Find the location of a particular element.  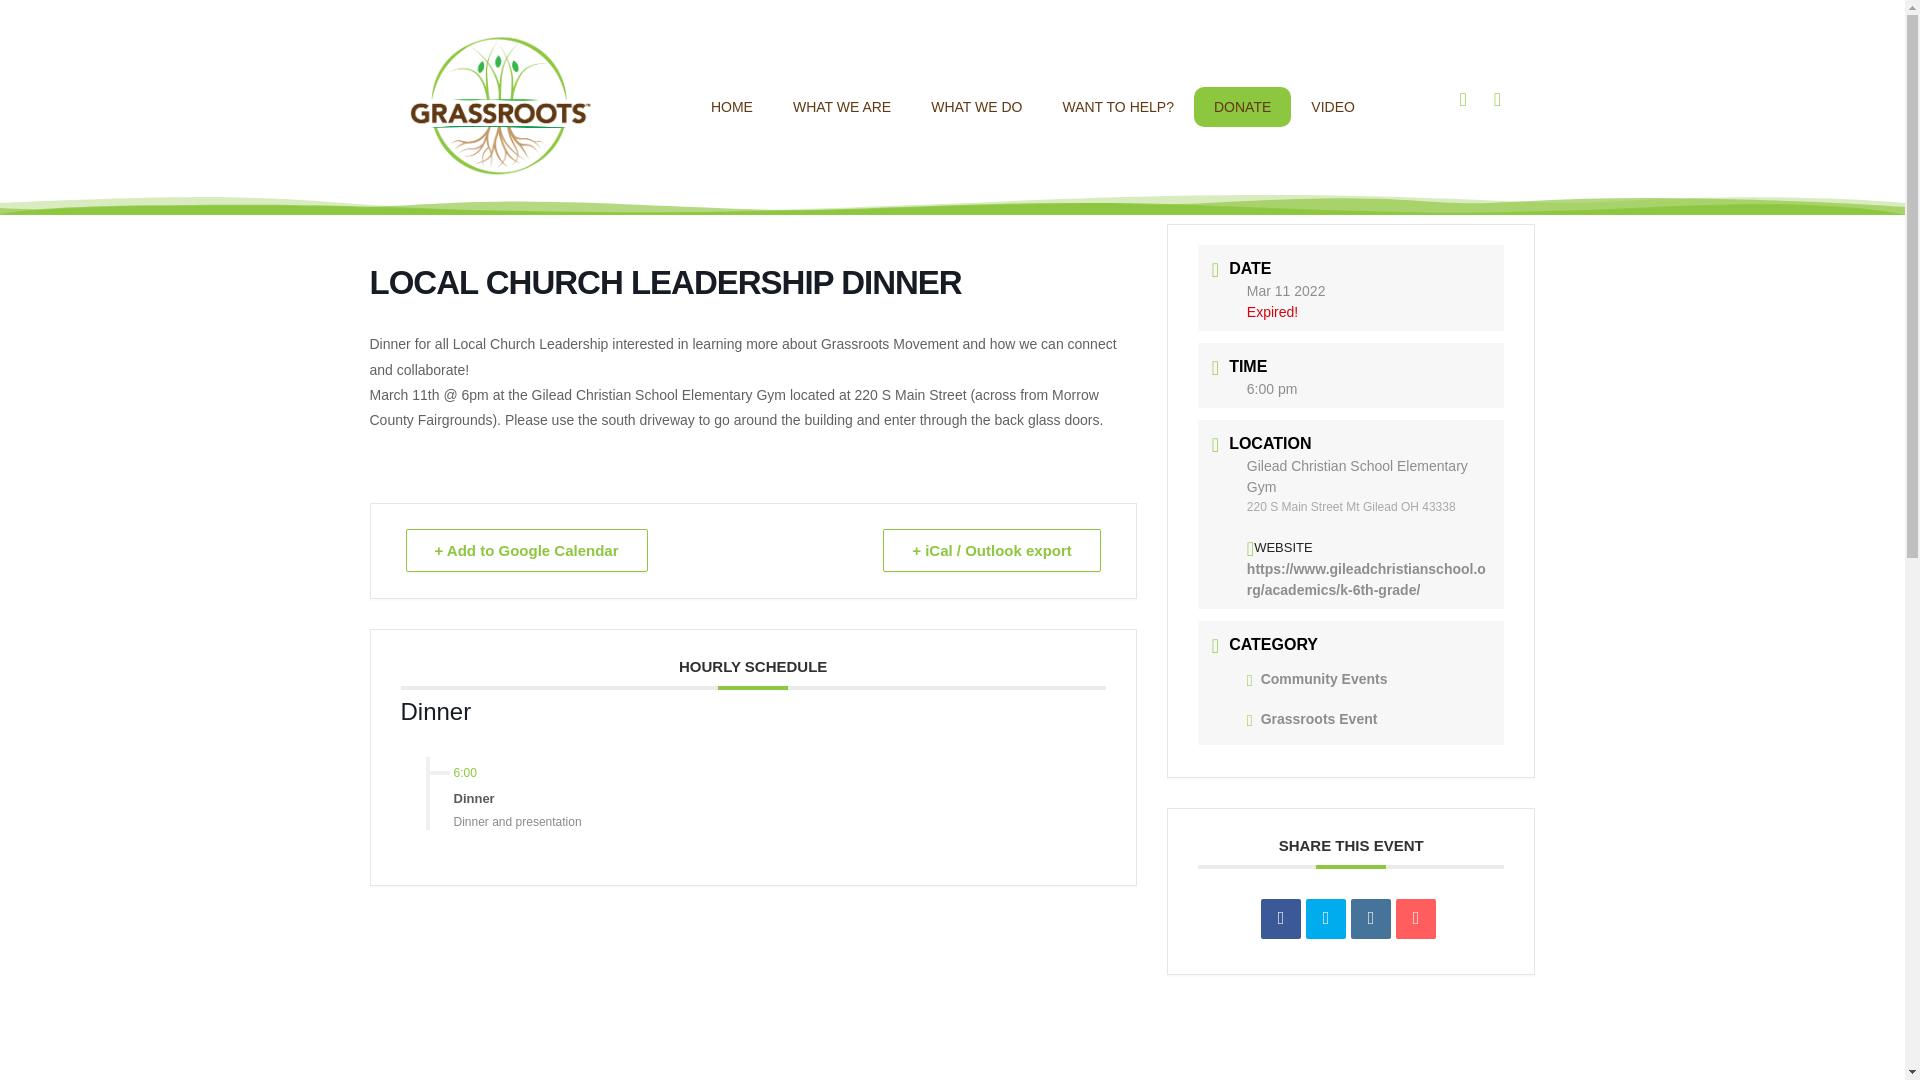

Linkedin is located at coordinates (1370, 918).